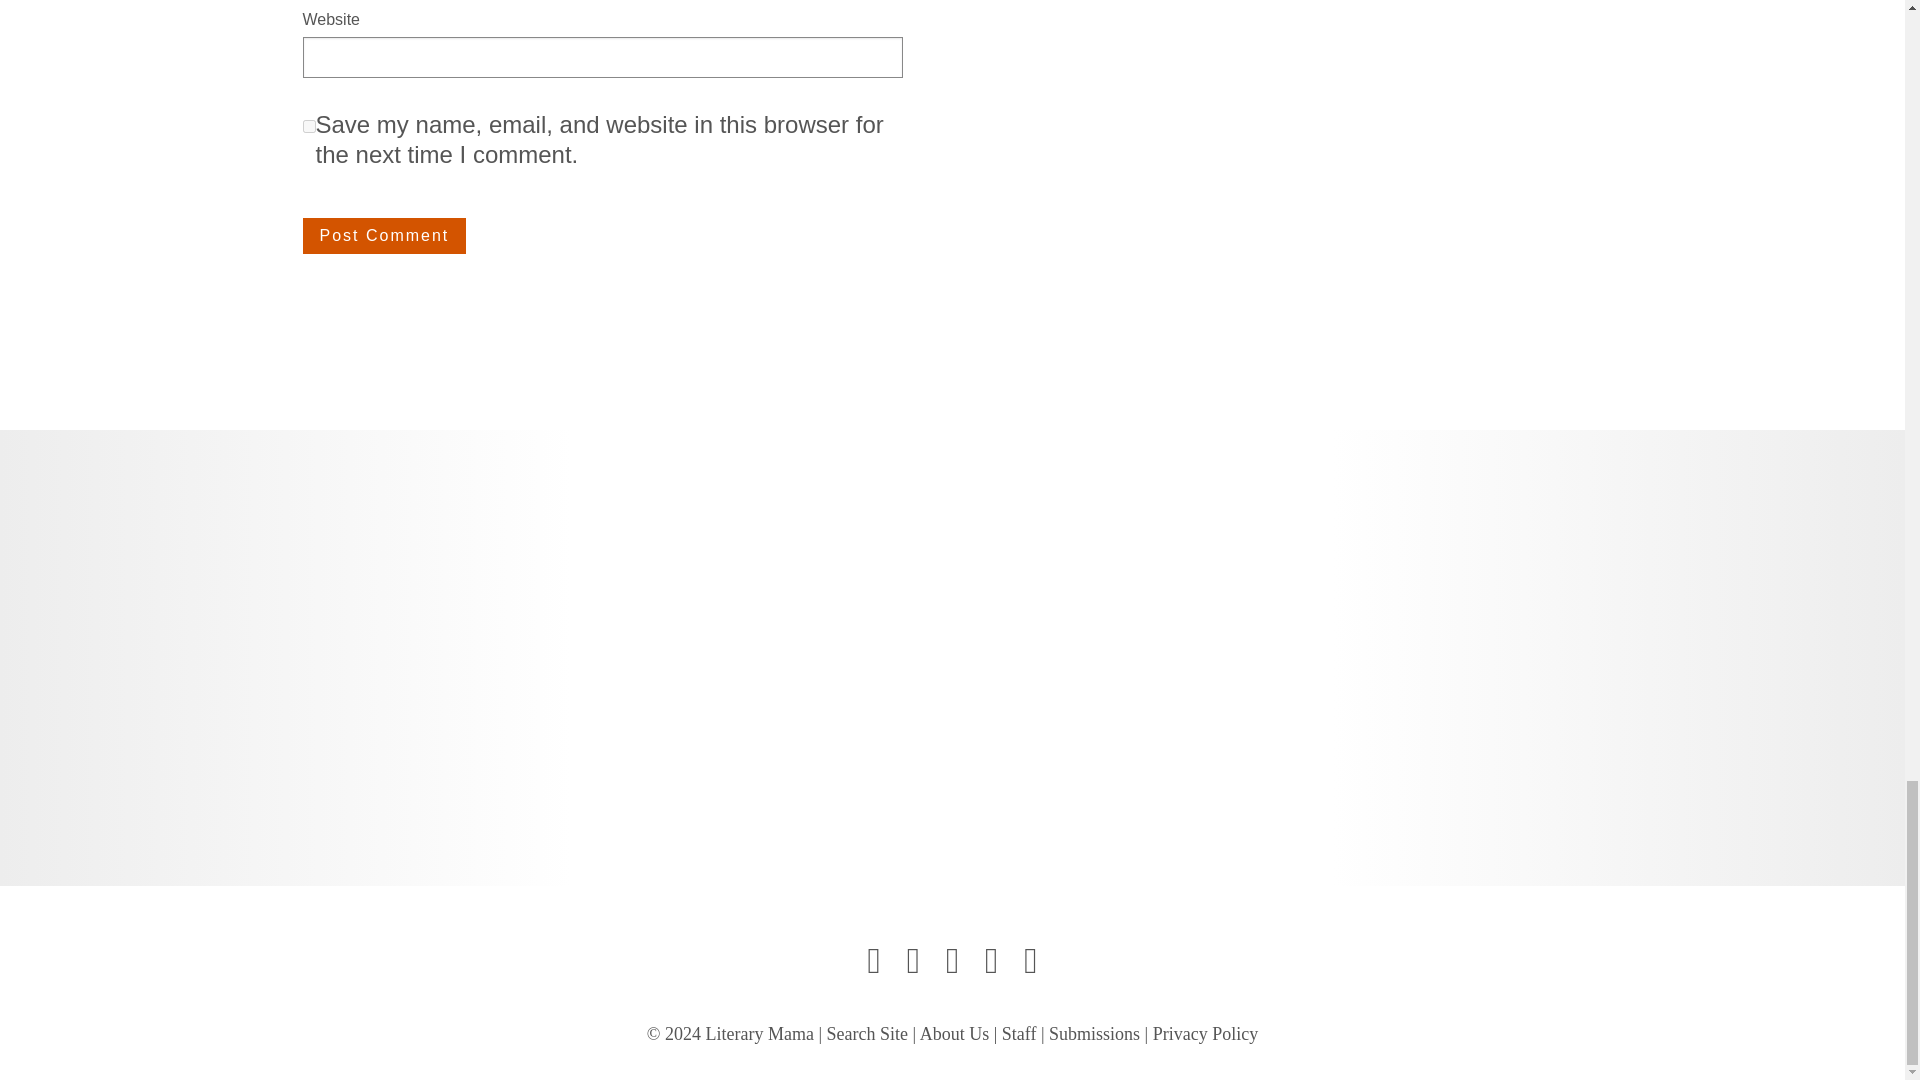 The width and height of the screenshot is (1920, 1080). Describe the element at coordinates (384, 236) in the screenshot. I see `Post Comment` at that location.